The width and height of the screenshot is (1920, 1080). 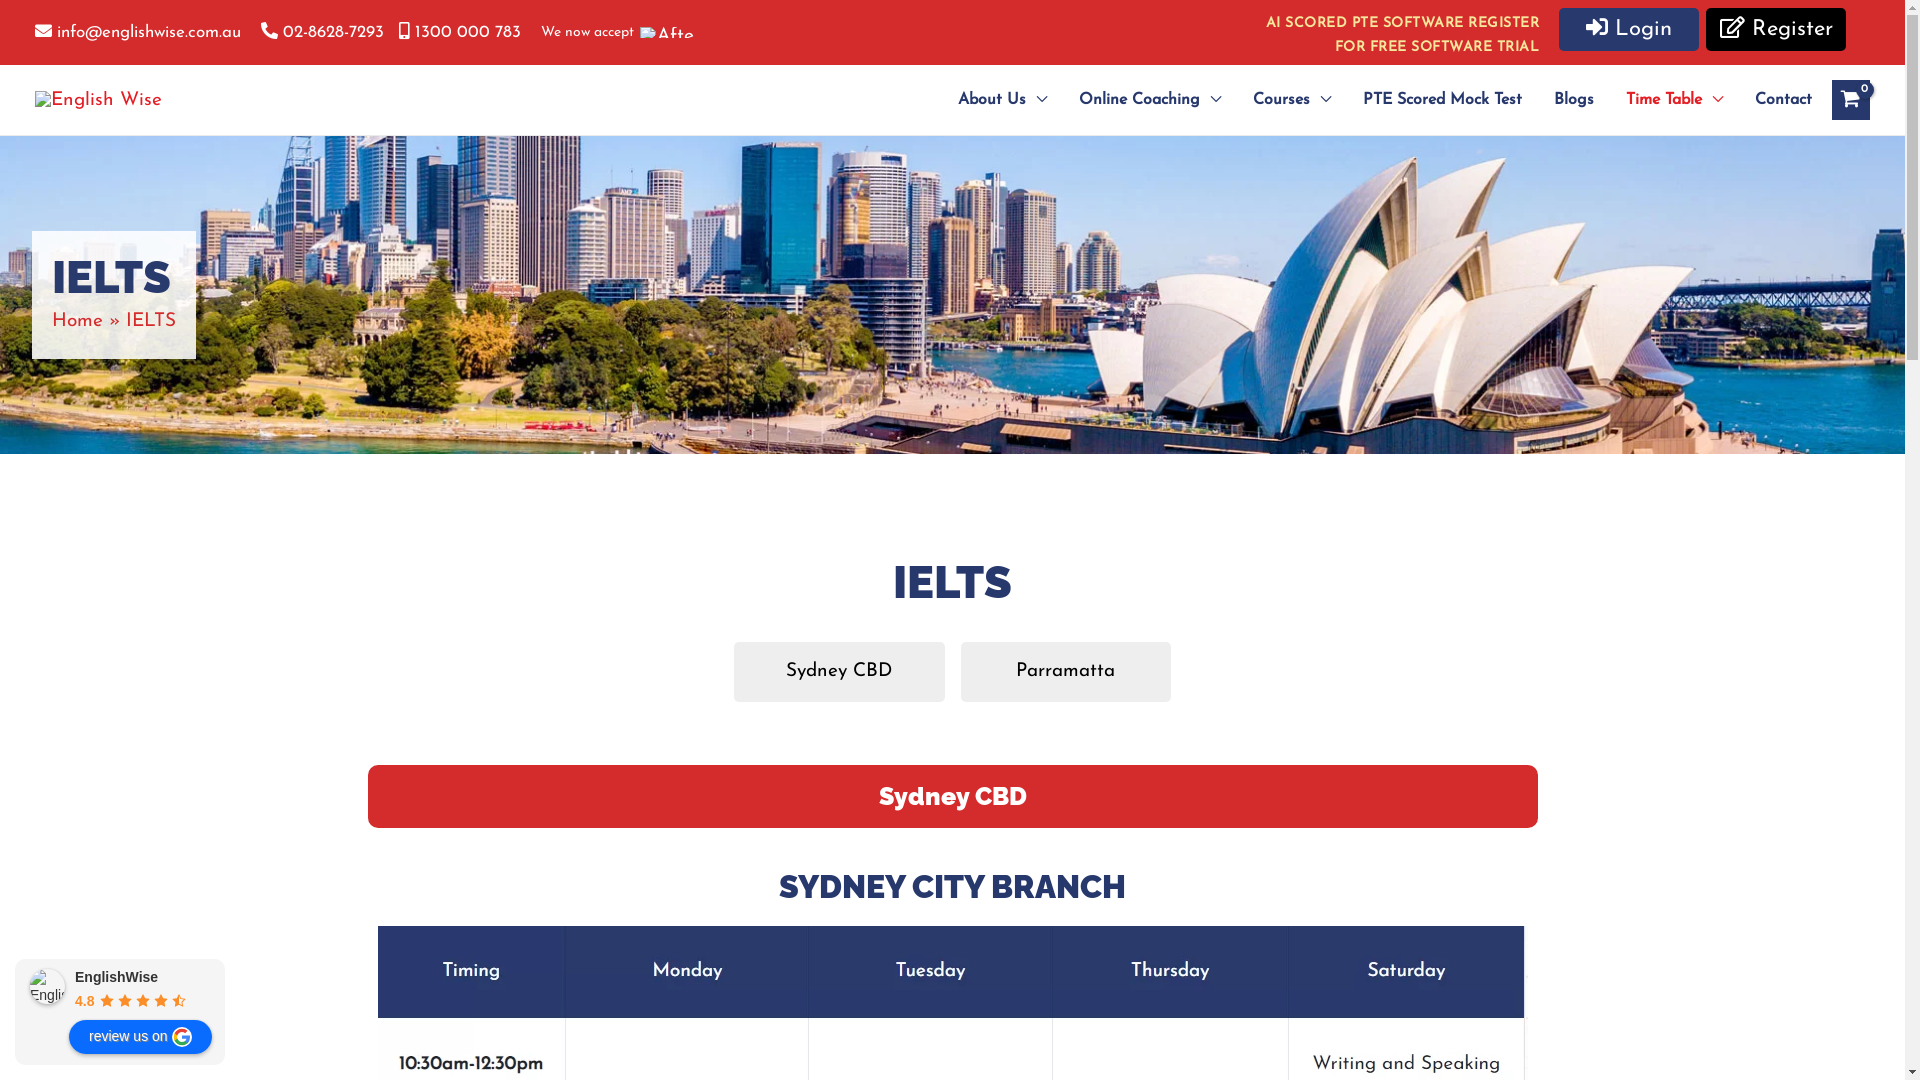 What do you see at coordinates (1674, 100) in the screenshot?
I see `Time Table` at bounding box center [1674, 100].